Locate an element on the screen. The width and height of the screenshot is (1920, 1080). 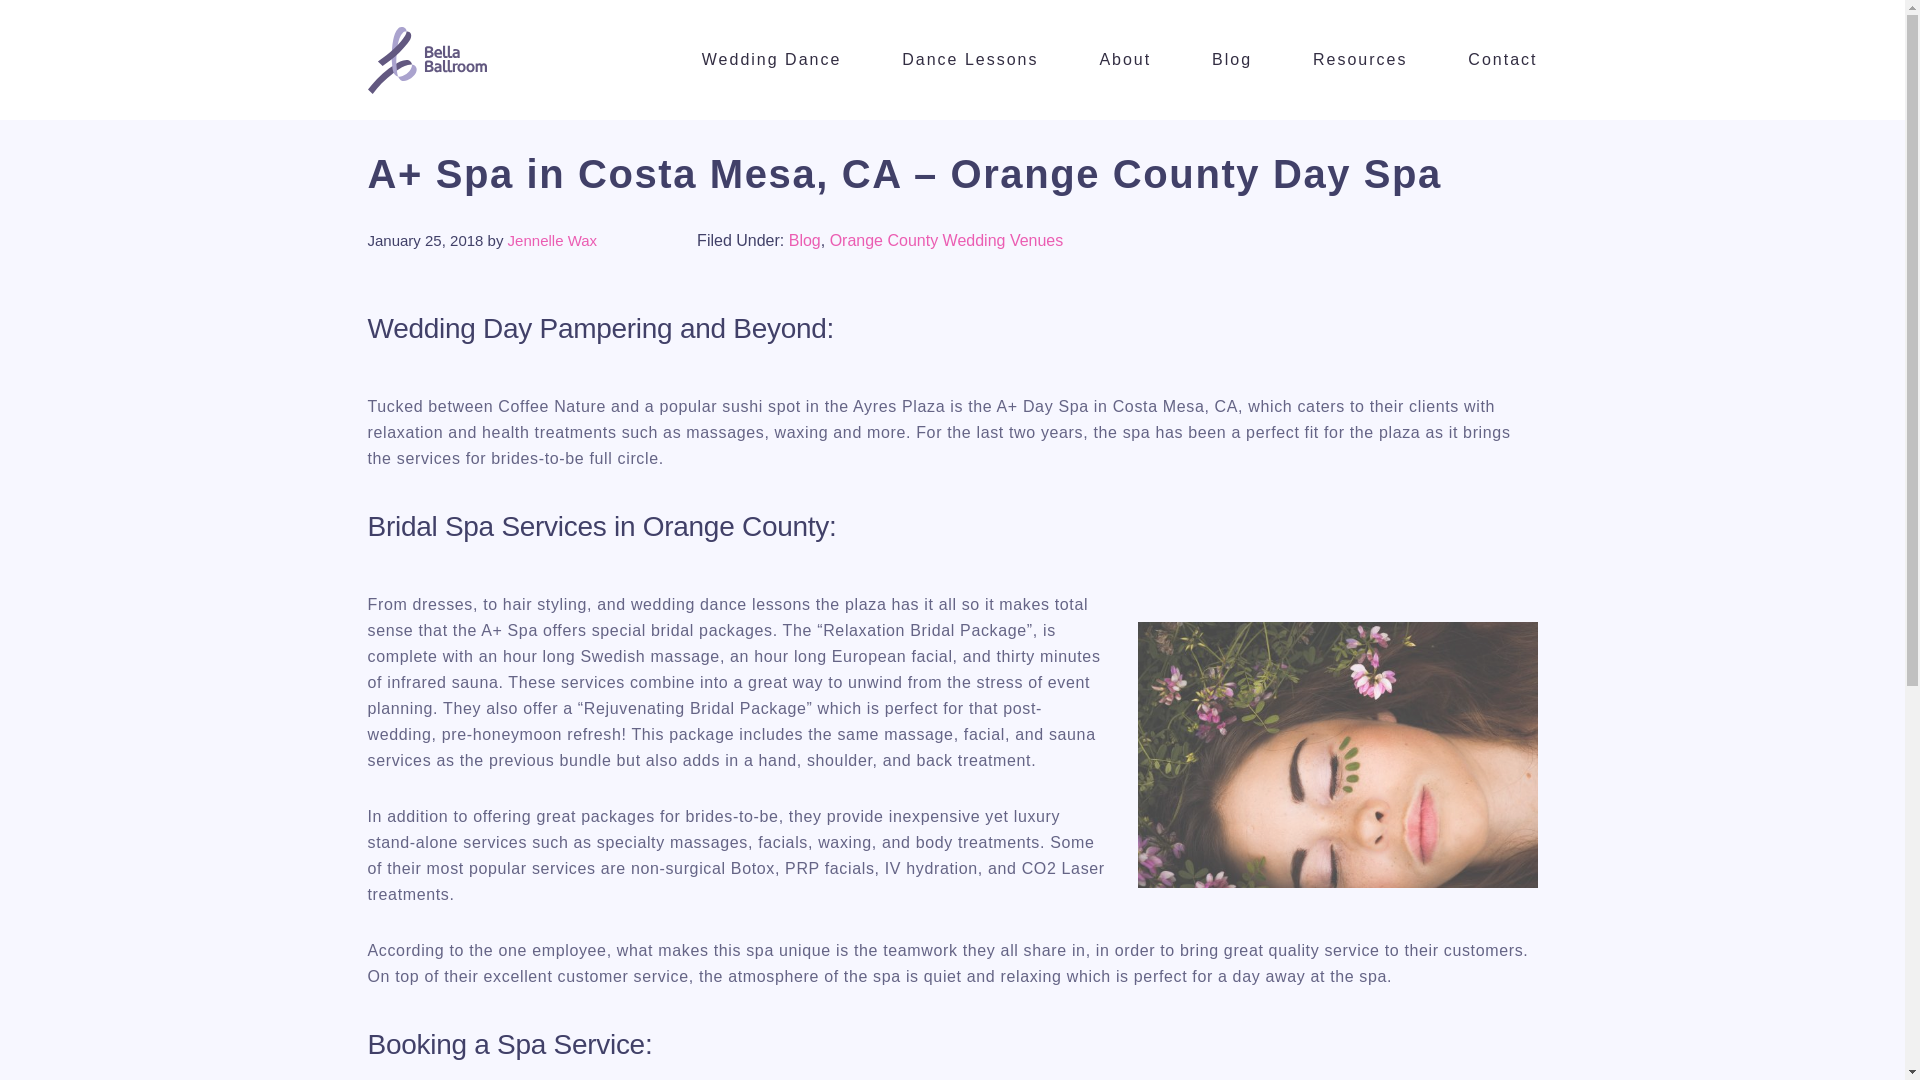
Posts by Jennelle Wax is located at coordinates (552, 240).